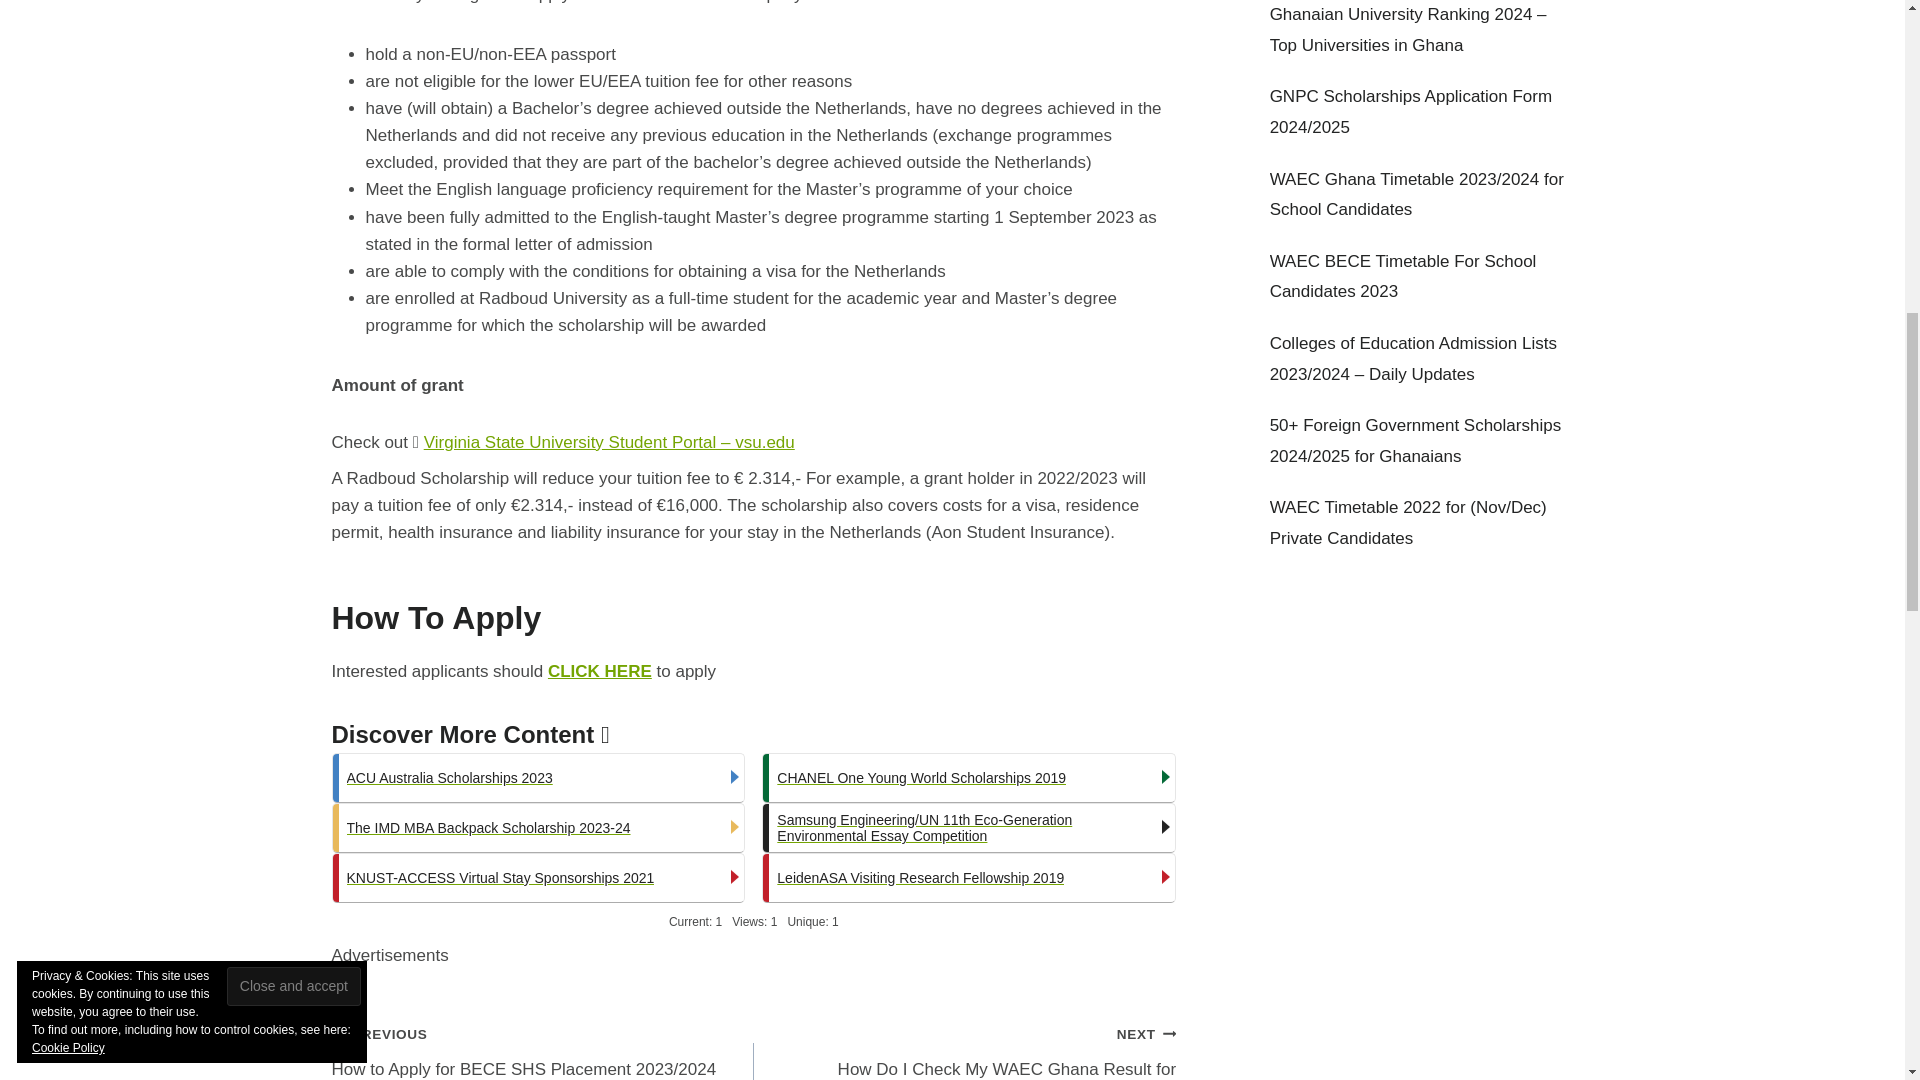  What do you see at coordinates (968, 878) in the screenshot?
I see `LeidenASA Visiting Research Fellowship 2019` at bounding box center [968, 878].